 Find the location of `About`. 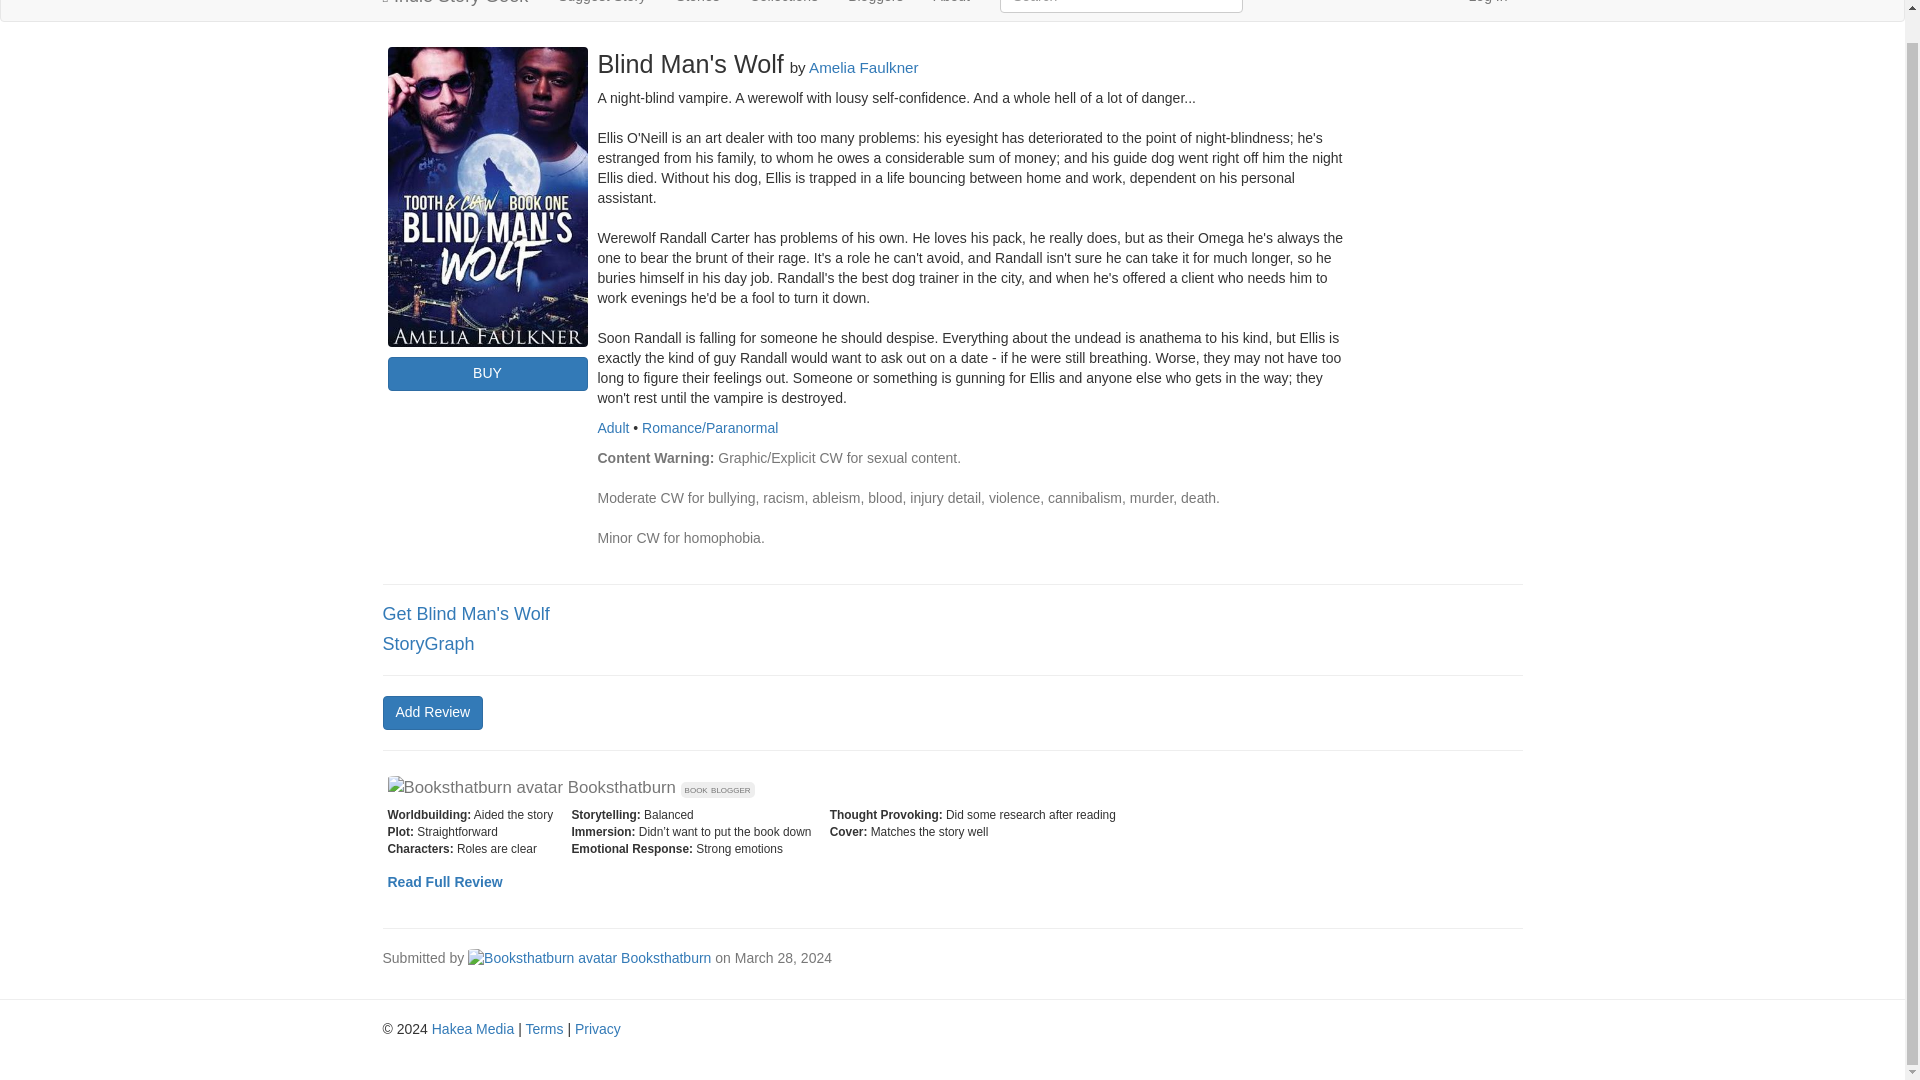

About is located at coordinates (950, 10).